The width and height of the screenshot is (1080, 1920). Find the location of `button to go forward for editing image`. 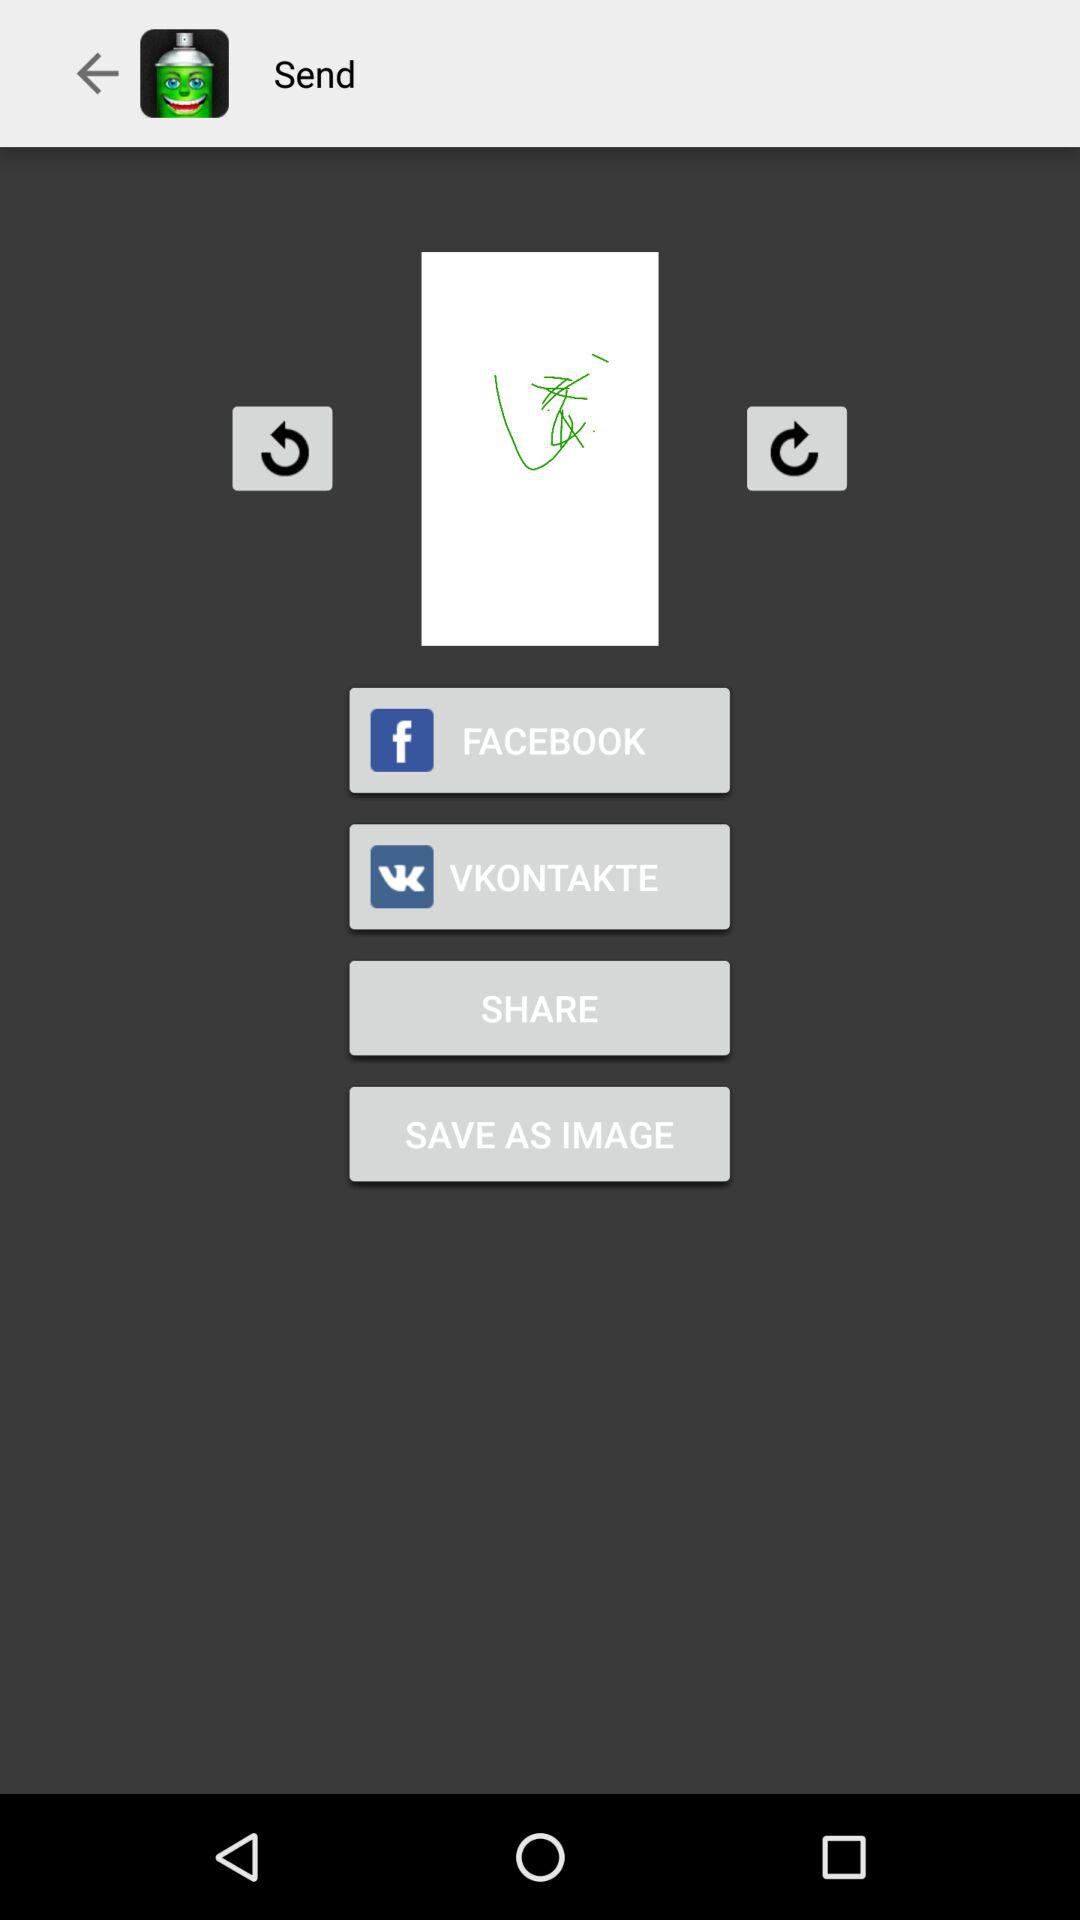

button to go forward for editing image is located at coordinates (796, 448).